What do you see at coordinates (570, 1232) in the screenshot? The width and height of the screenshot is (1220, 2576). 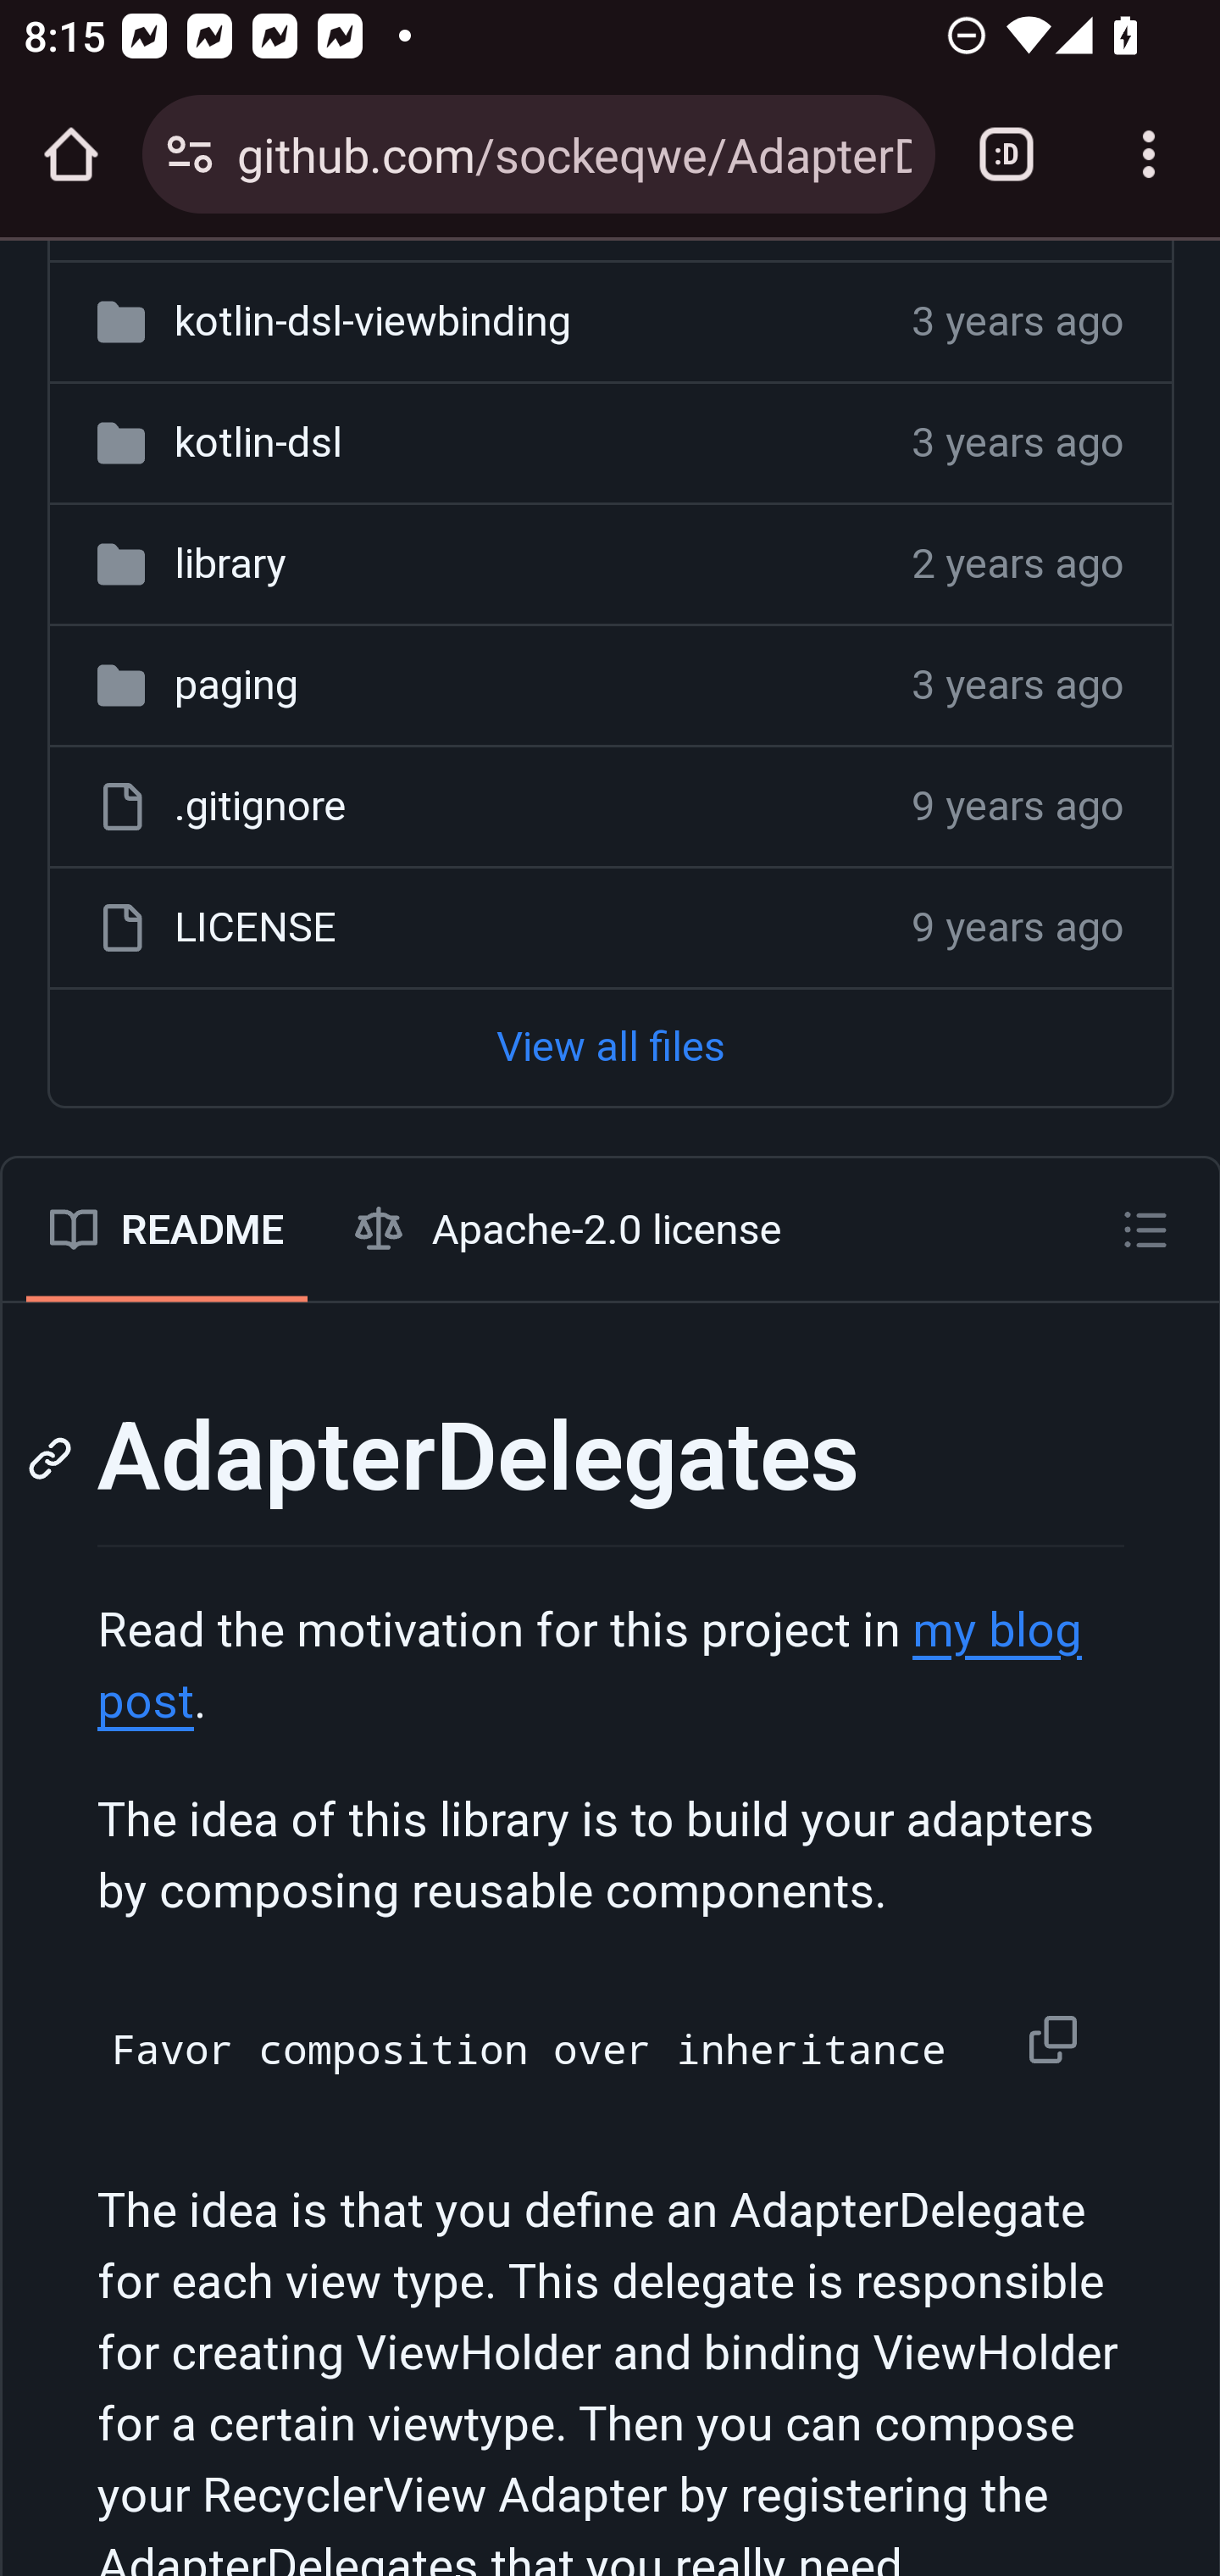 I see `Apache-2.0 license` at bounding box center [570, 1232].